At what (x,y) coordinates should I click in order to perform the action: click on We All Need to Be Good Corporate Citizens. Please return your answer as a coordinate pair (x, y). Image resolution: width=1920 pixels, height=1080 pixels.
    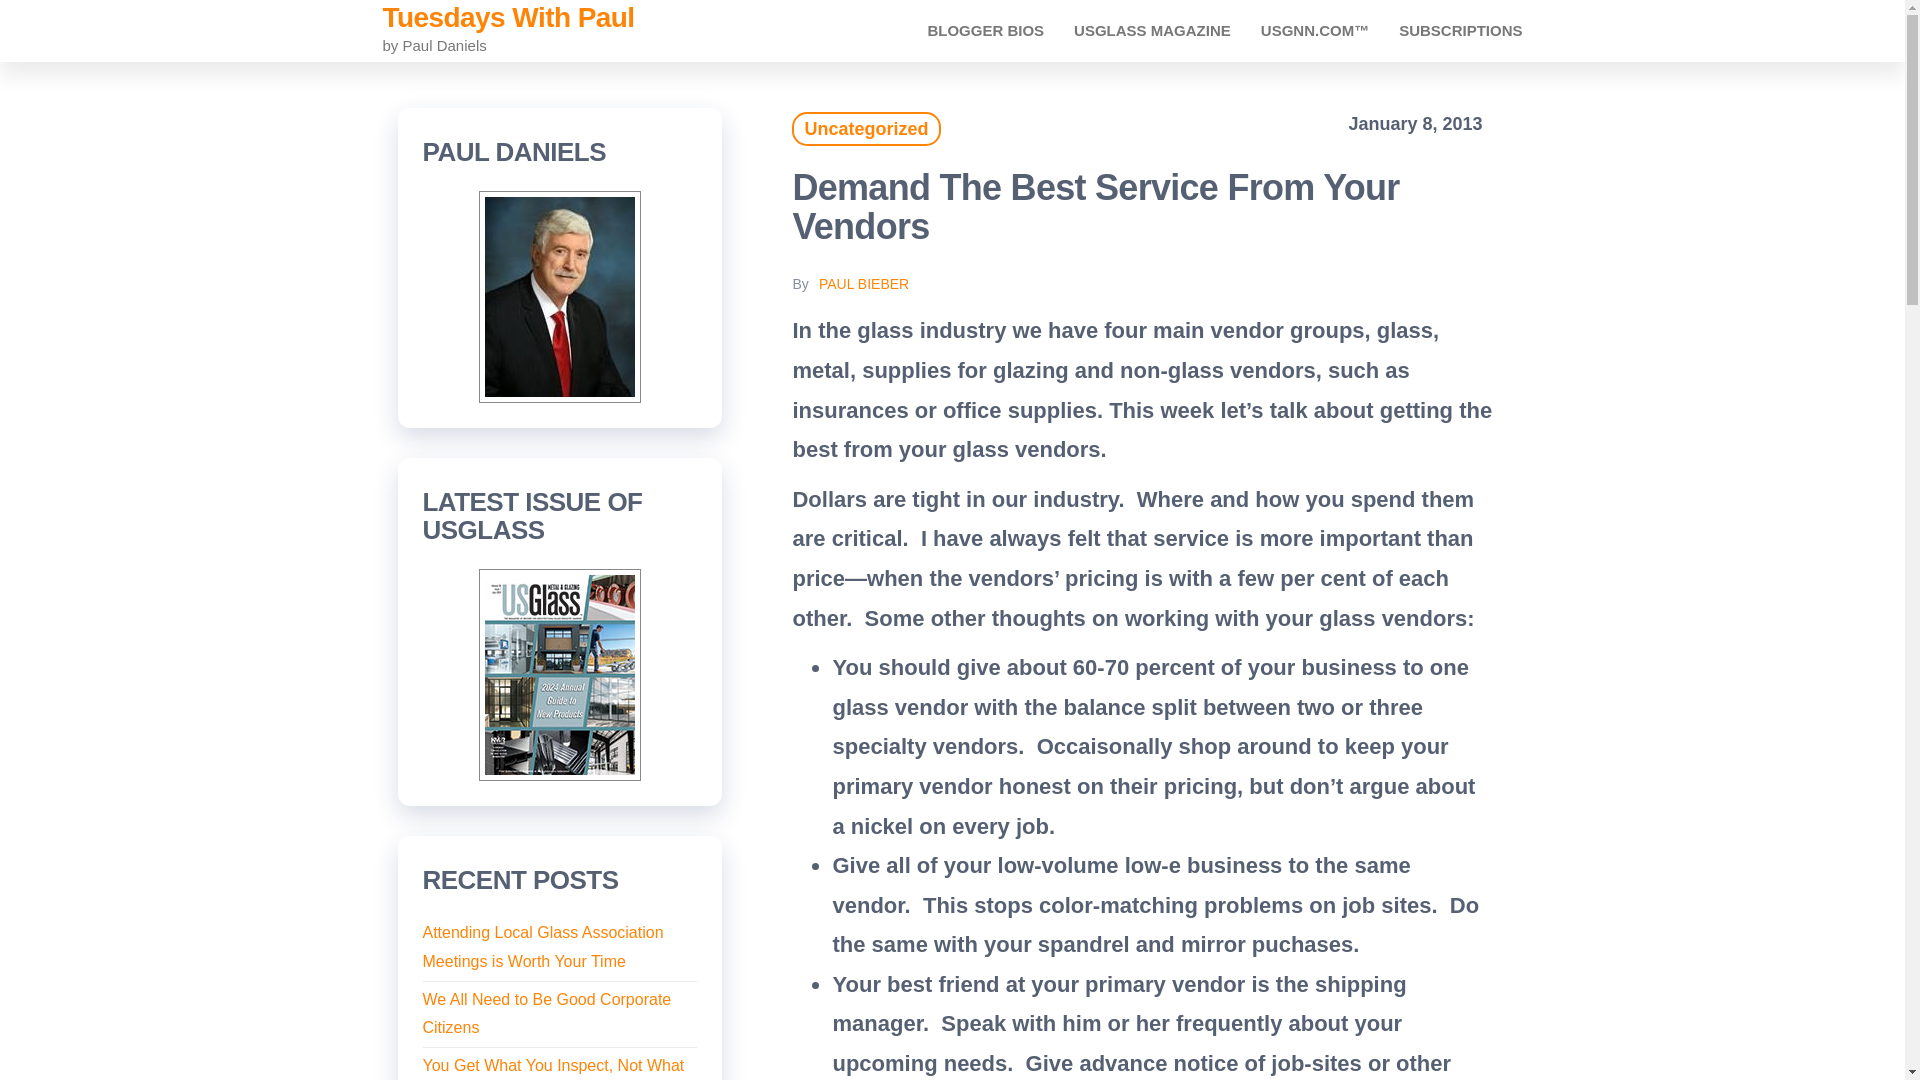
    Looking at the image, I should click on (546, 1014).